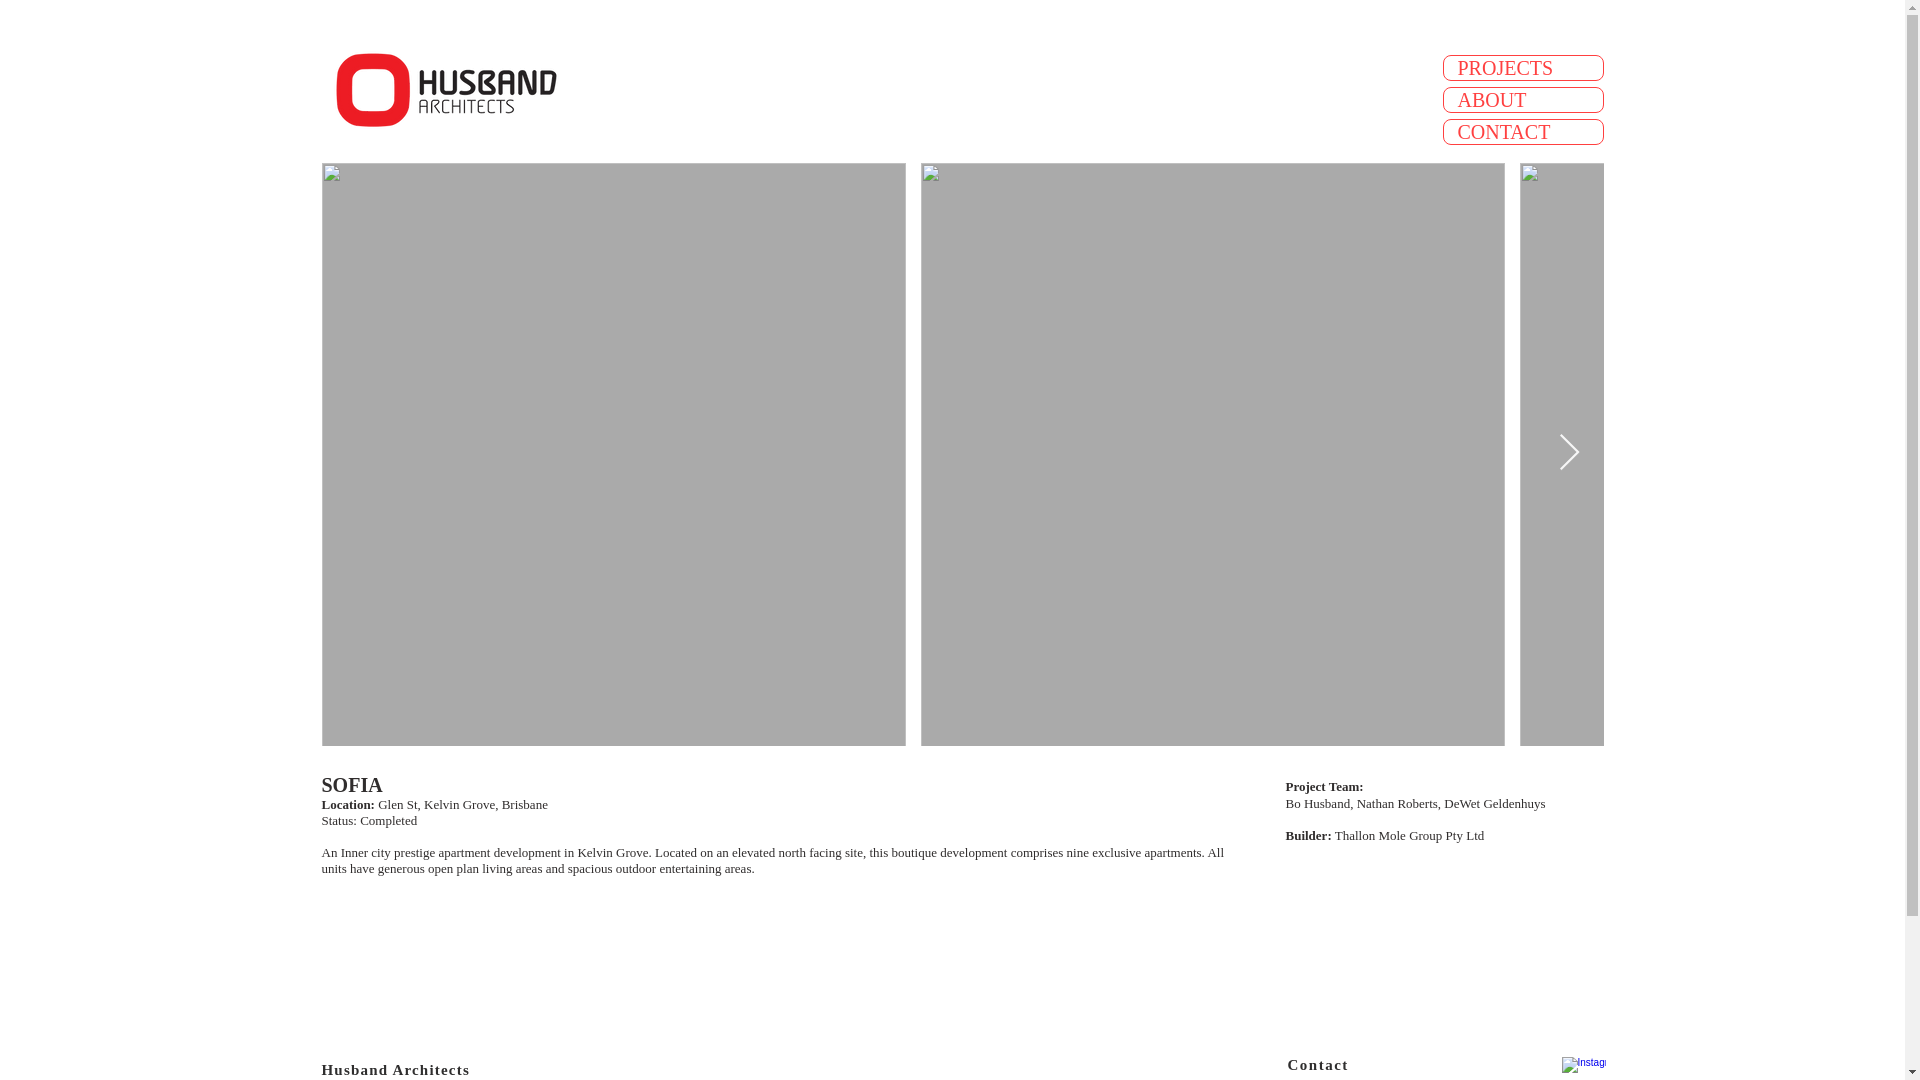  I want to click on PROJECTS, so click(1523, 68).